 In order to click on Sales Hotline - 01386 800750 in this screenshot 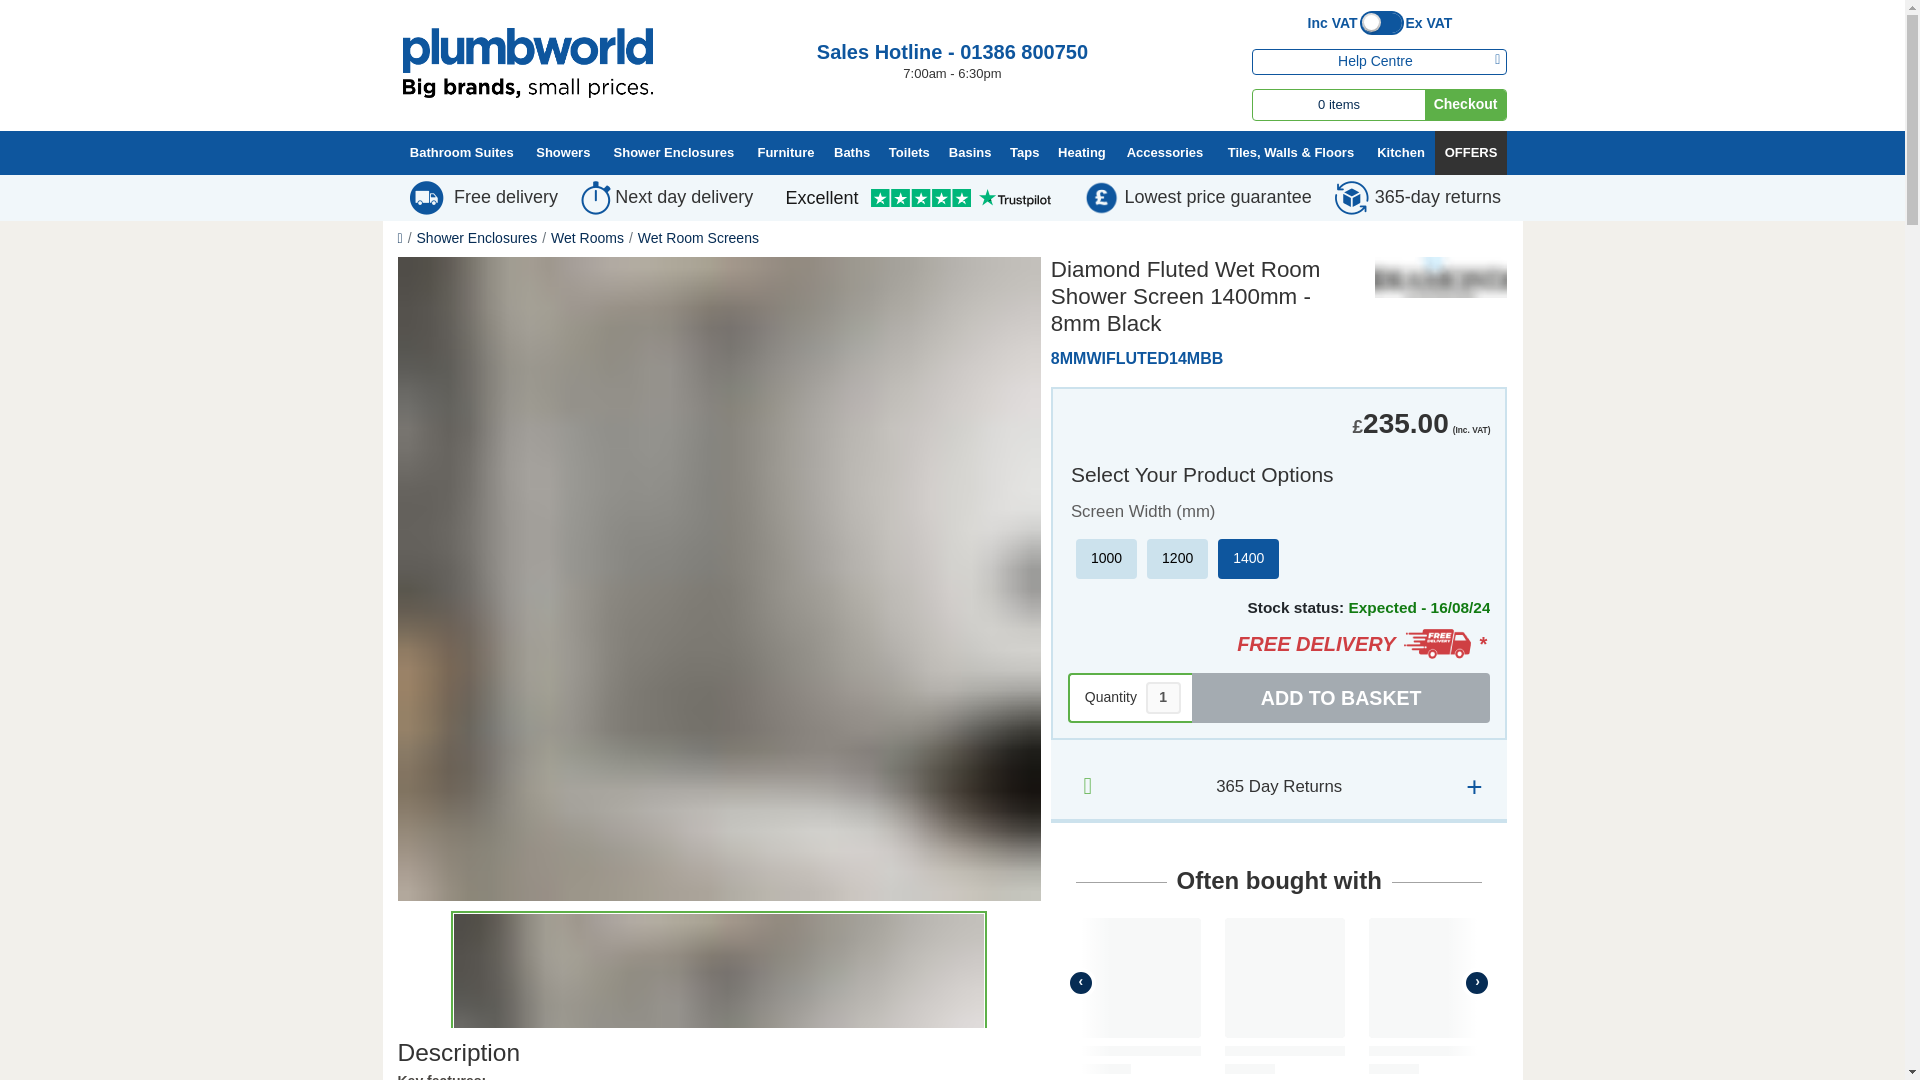, I will do `click(952, 52)`.